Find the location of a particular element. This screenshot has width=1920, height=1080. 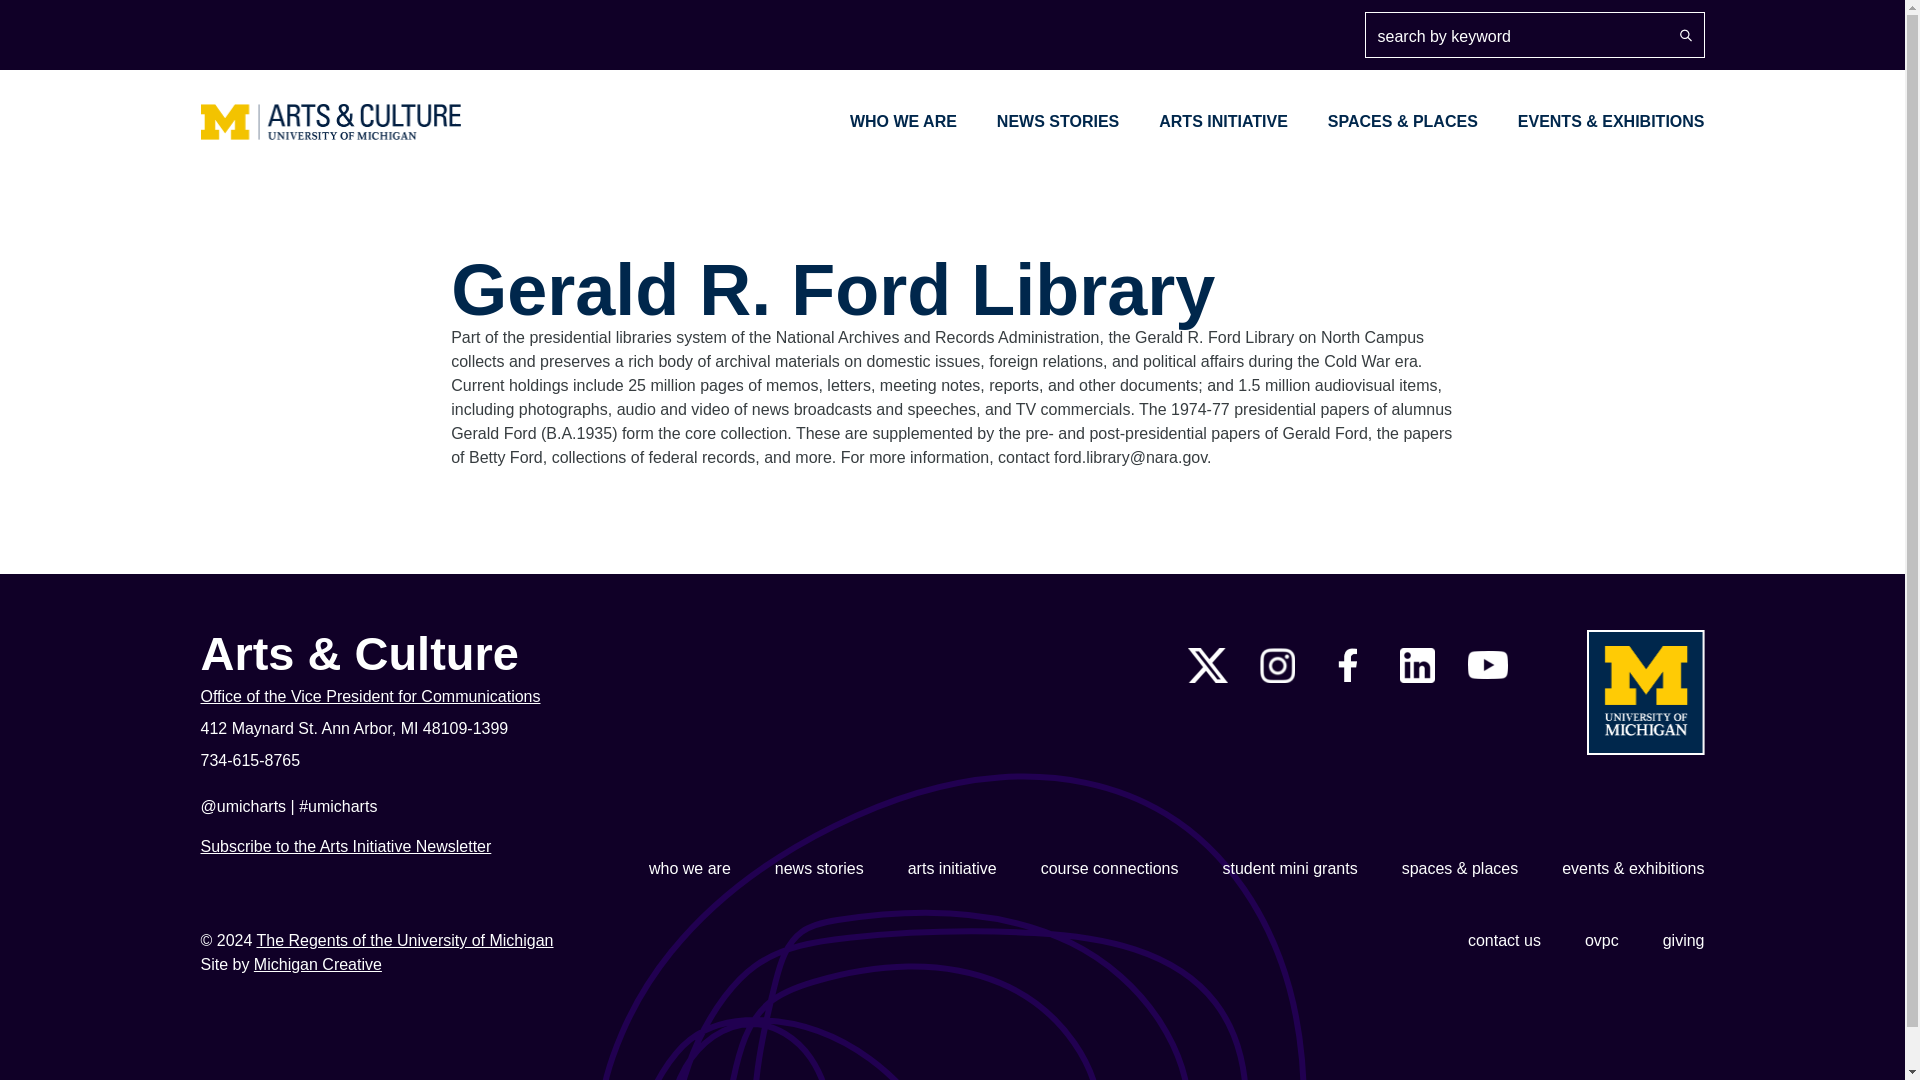

NEWS STORIES is located at coordinates (1058, 121).